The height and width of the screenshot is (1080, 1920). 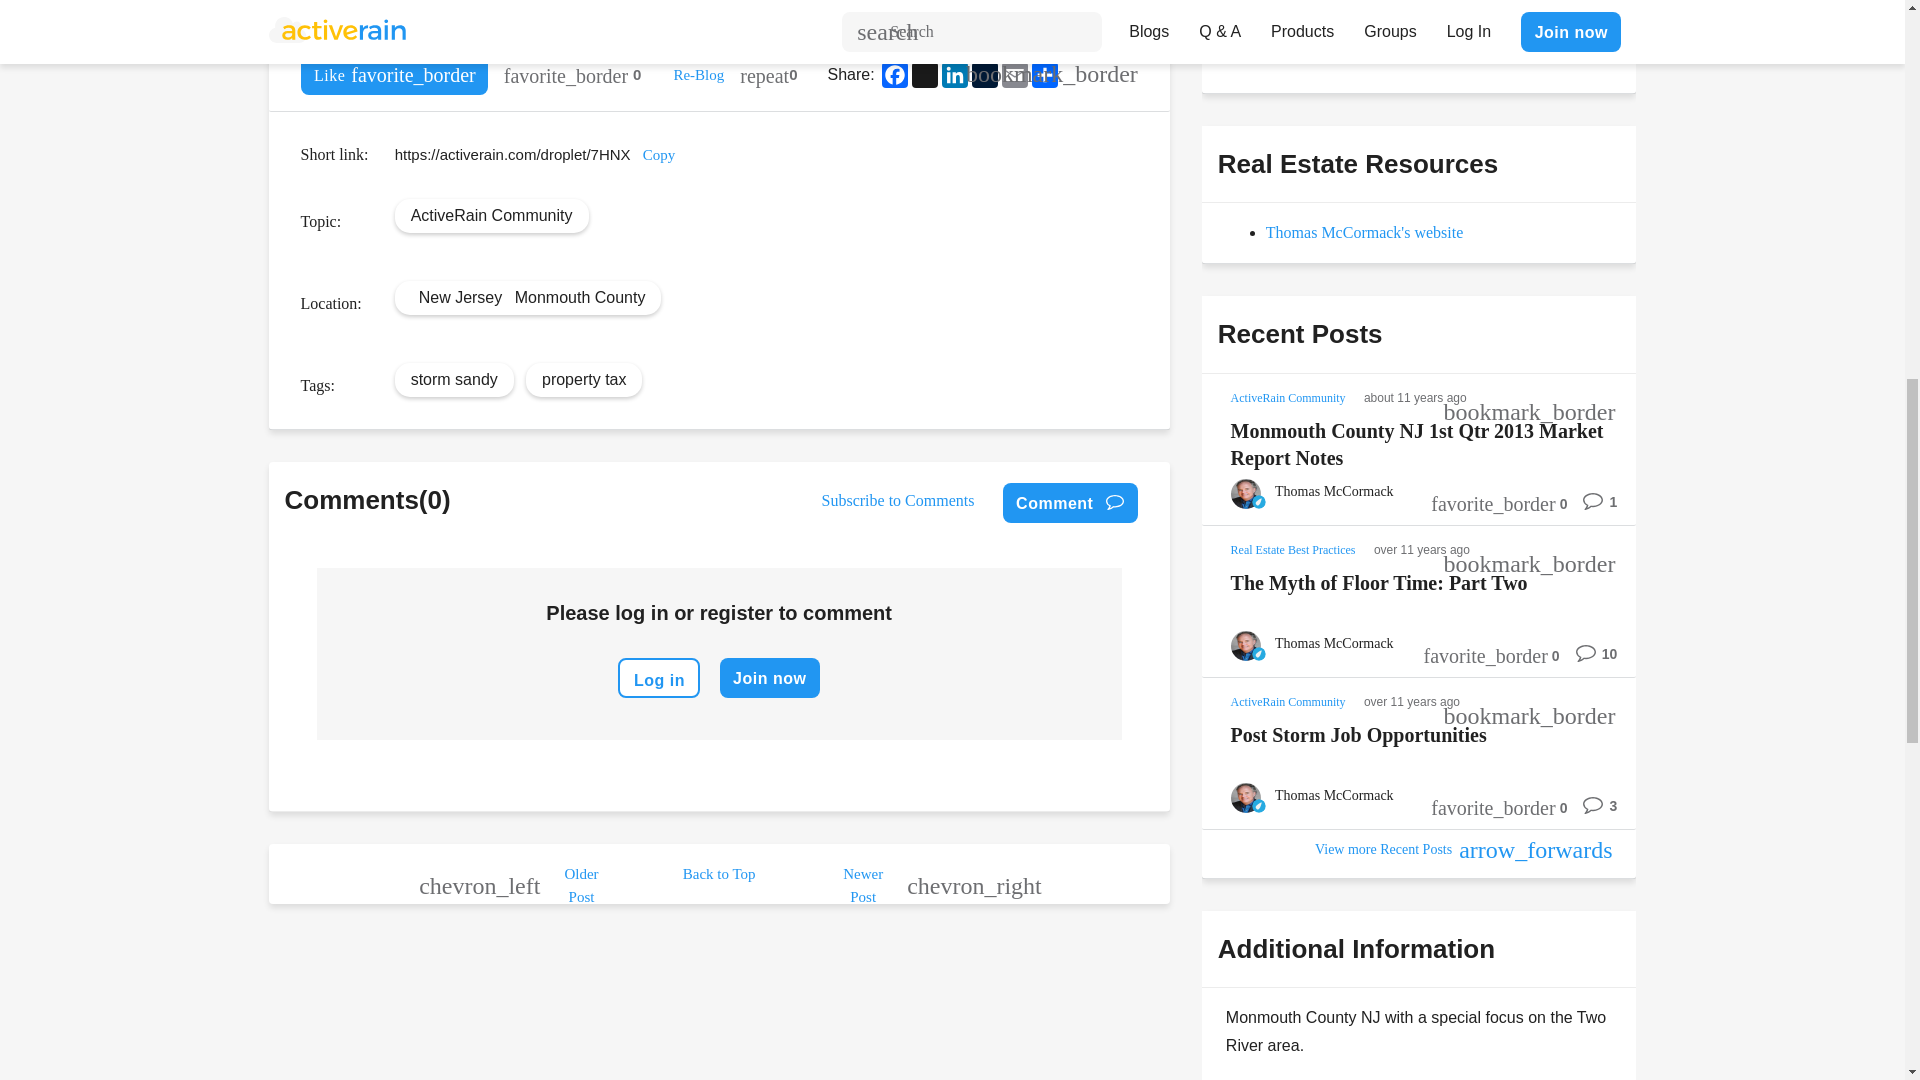 What do you see at coordinates (454, 378) in the screenshot?
I see `storm sandy` at bounding box center [454, 378].